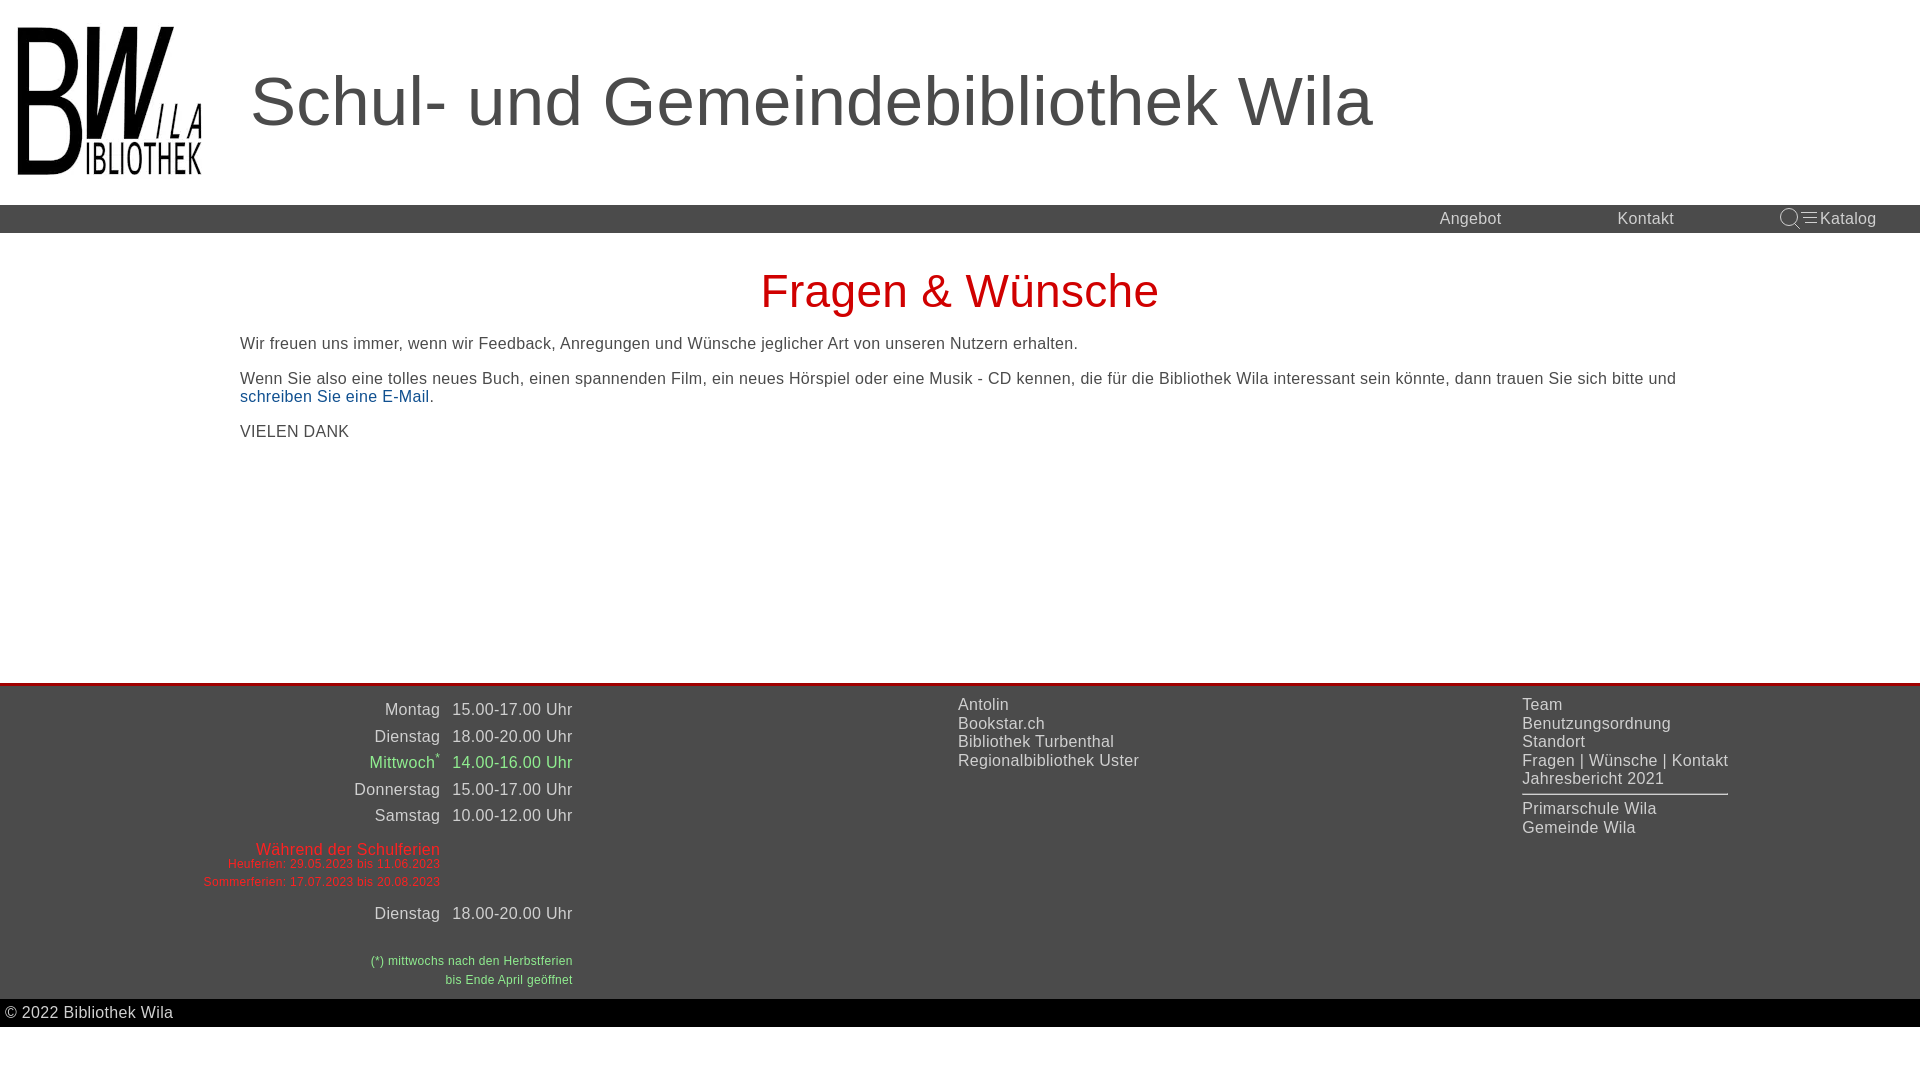 This screenshot has width=1920, height=1080. What do you see at coordinates (1596, 724) in the screenshot?
I see `Benutzungsordnung` at bounding box center [1596, 724].